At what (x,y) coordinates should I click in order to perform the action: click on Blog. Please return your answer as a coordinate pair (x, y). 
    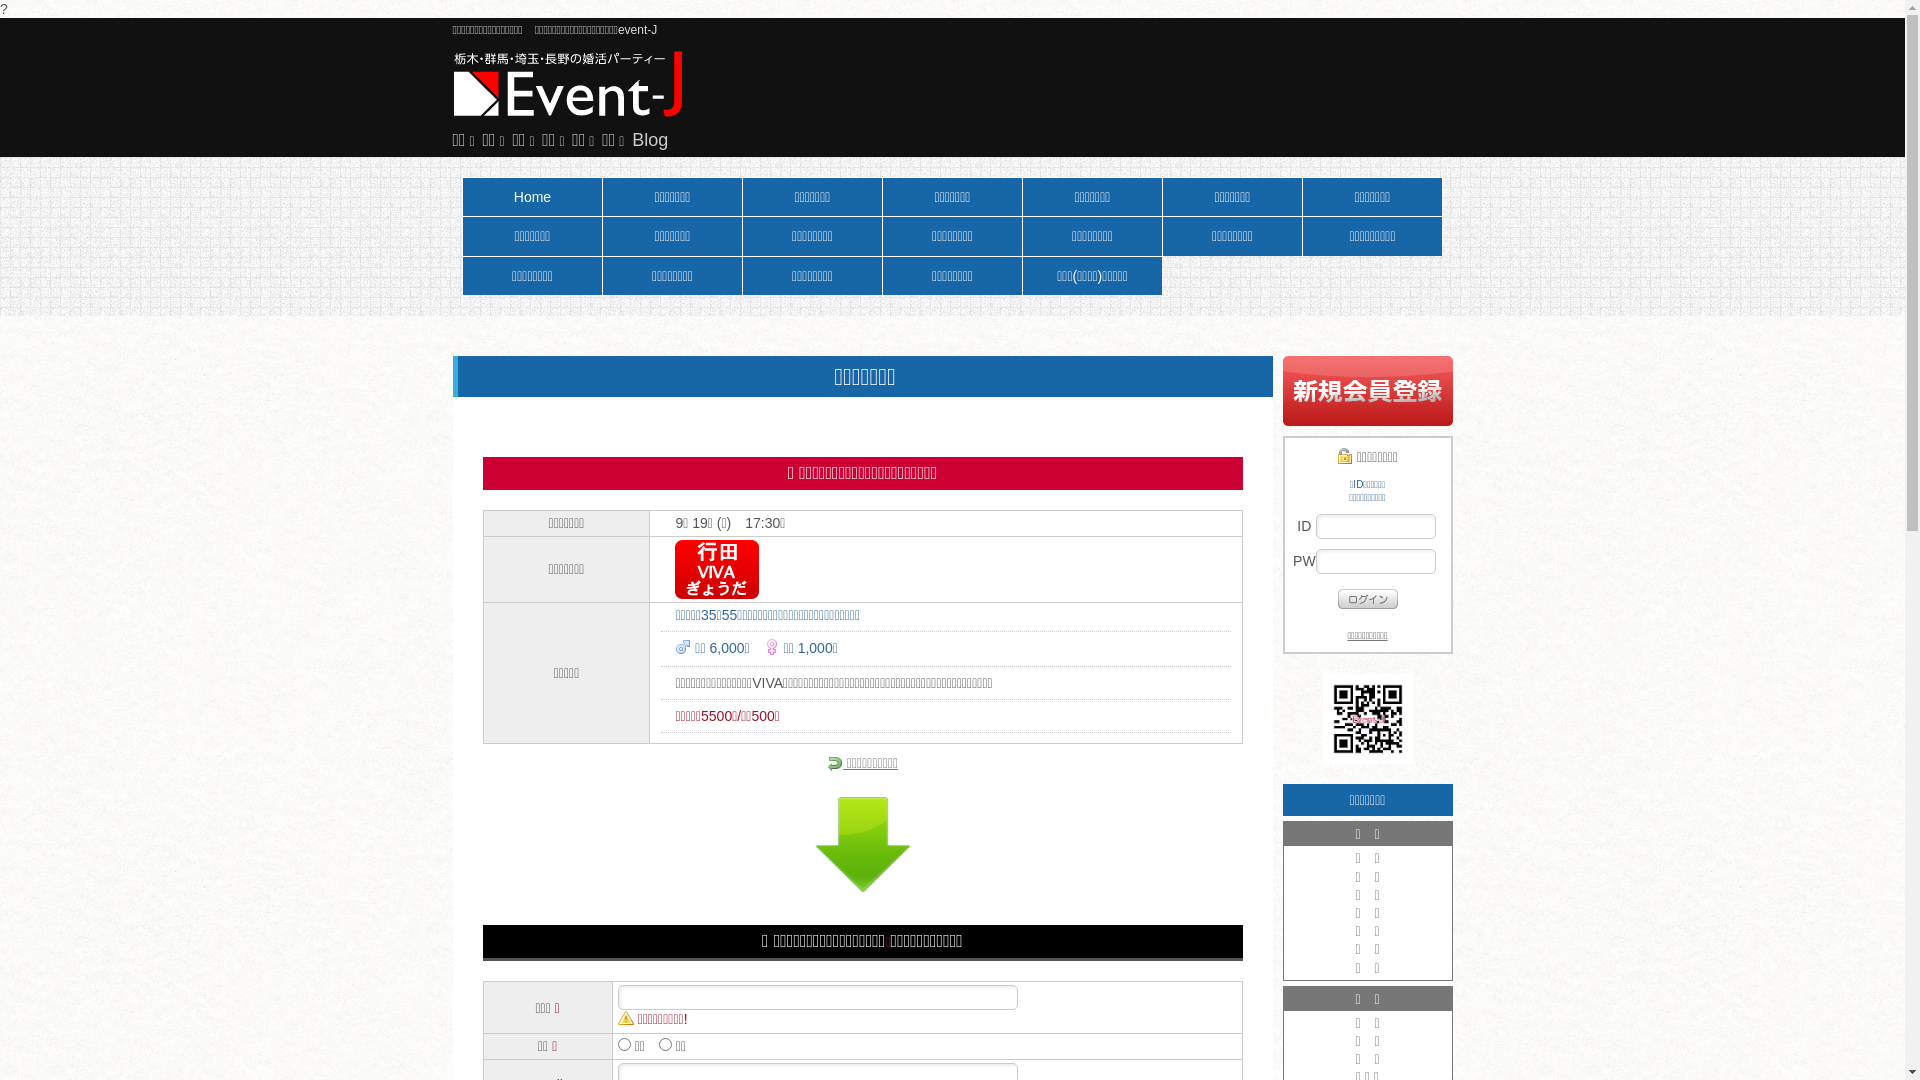
    Looking at the image, I should click on (650, 140).